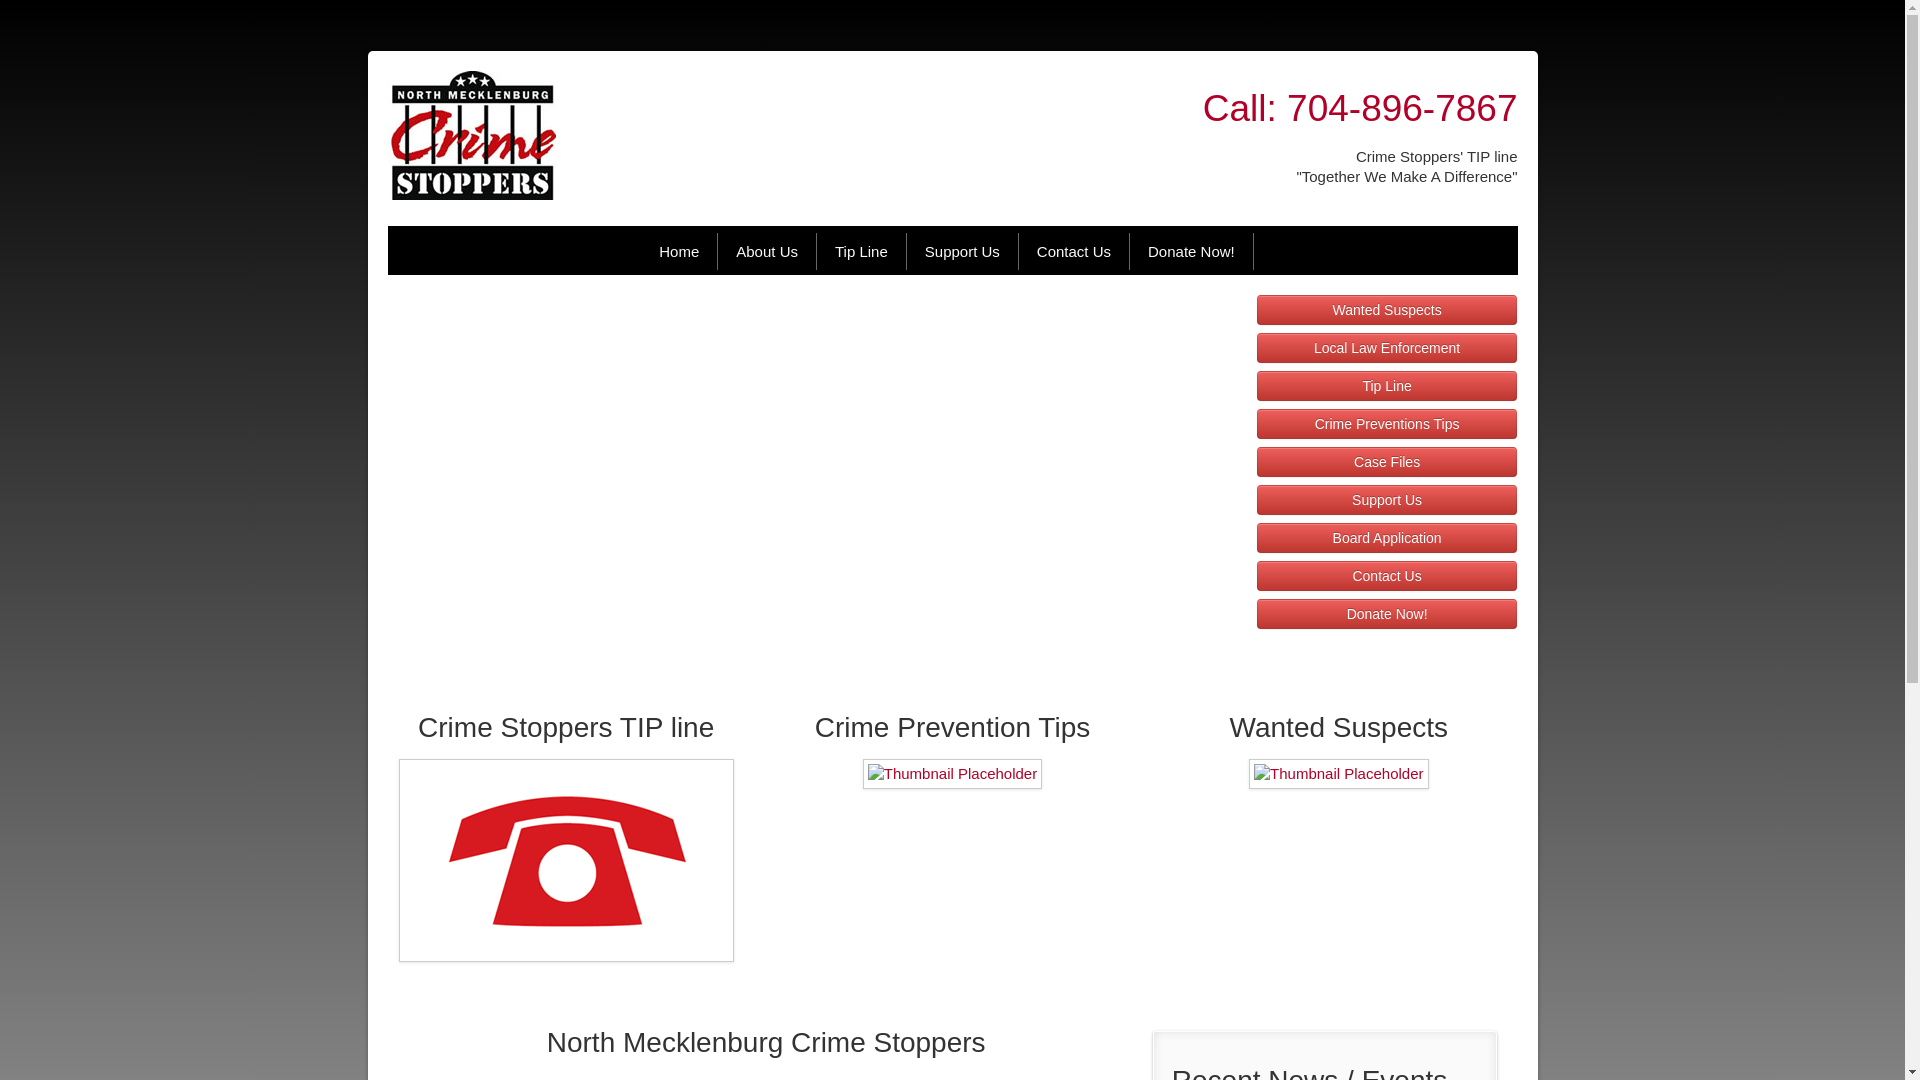 The image size is (1920, 1080). Describe the element at coordinates (768, 252) in the screenshot. I see `About Us` at that location.